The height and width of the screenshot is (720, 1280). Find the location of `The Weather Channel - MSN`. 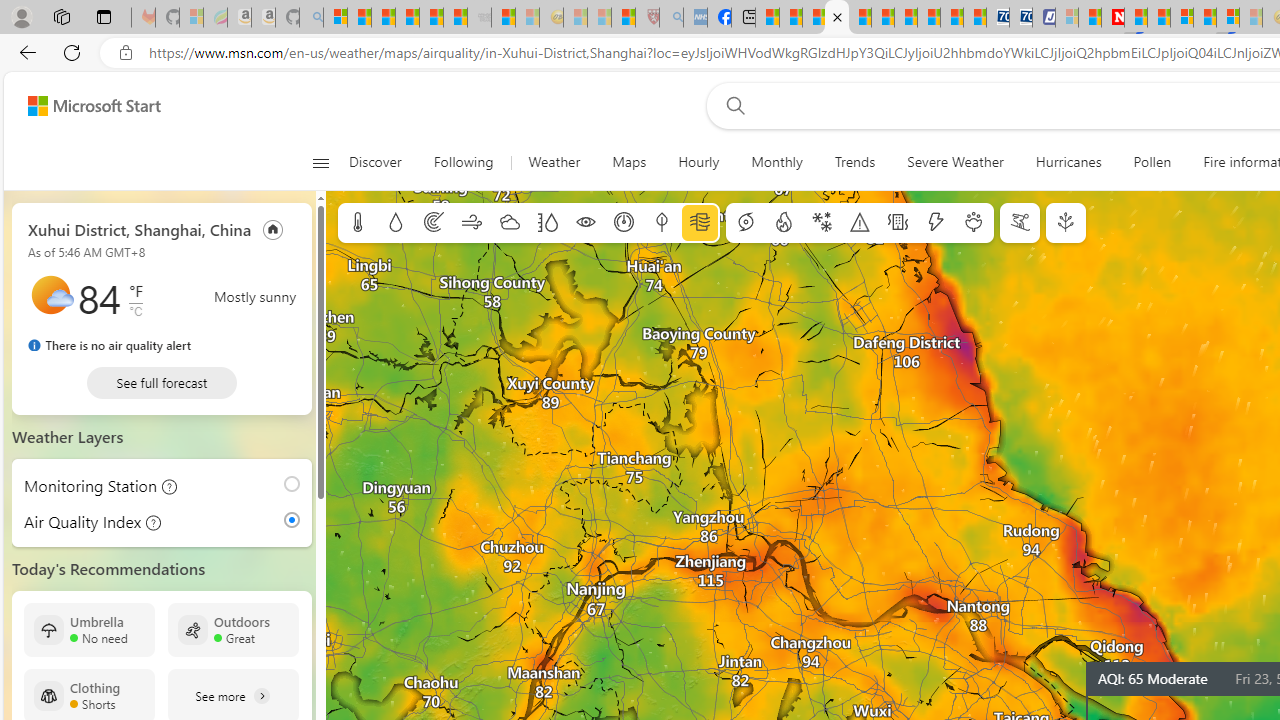

The Weather Channel - MSN is located at coordinates (384, 18).